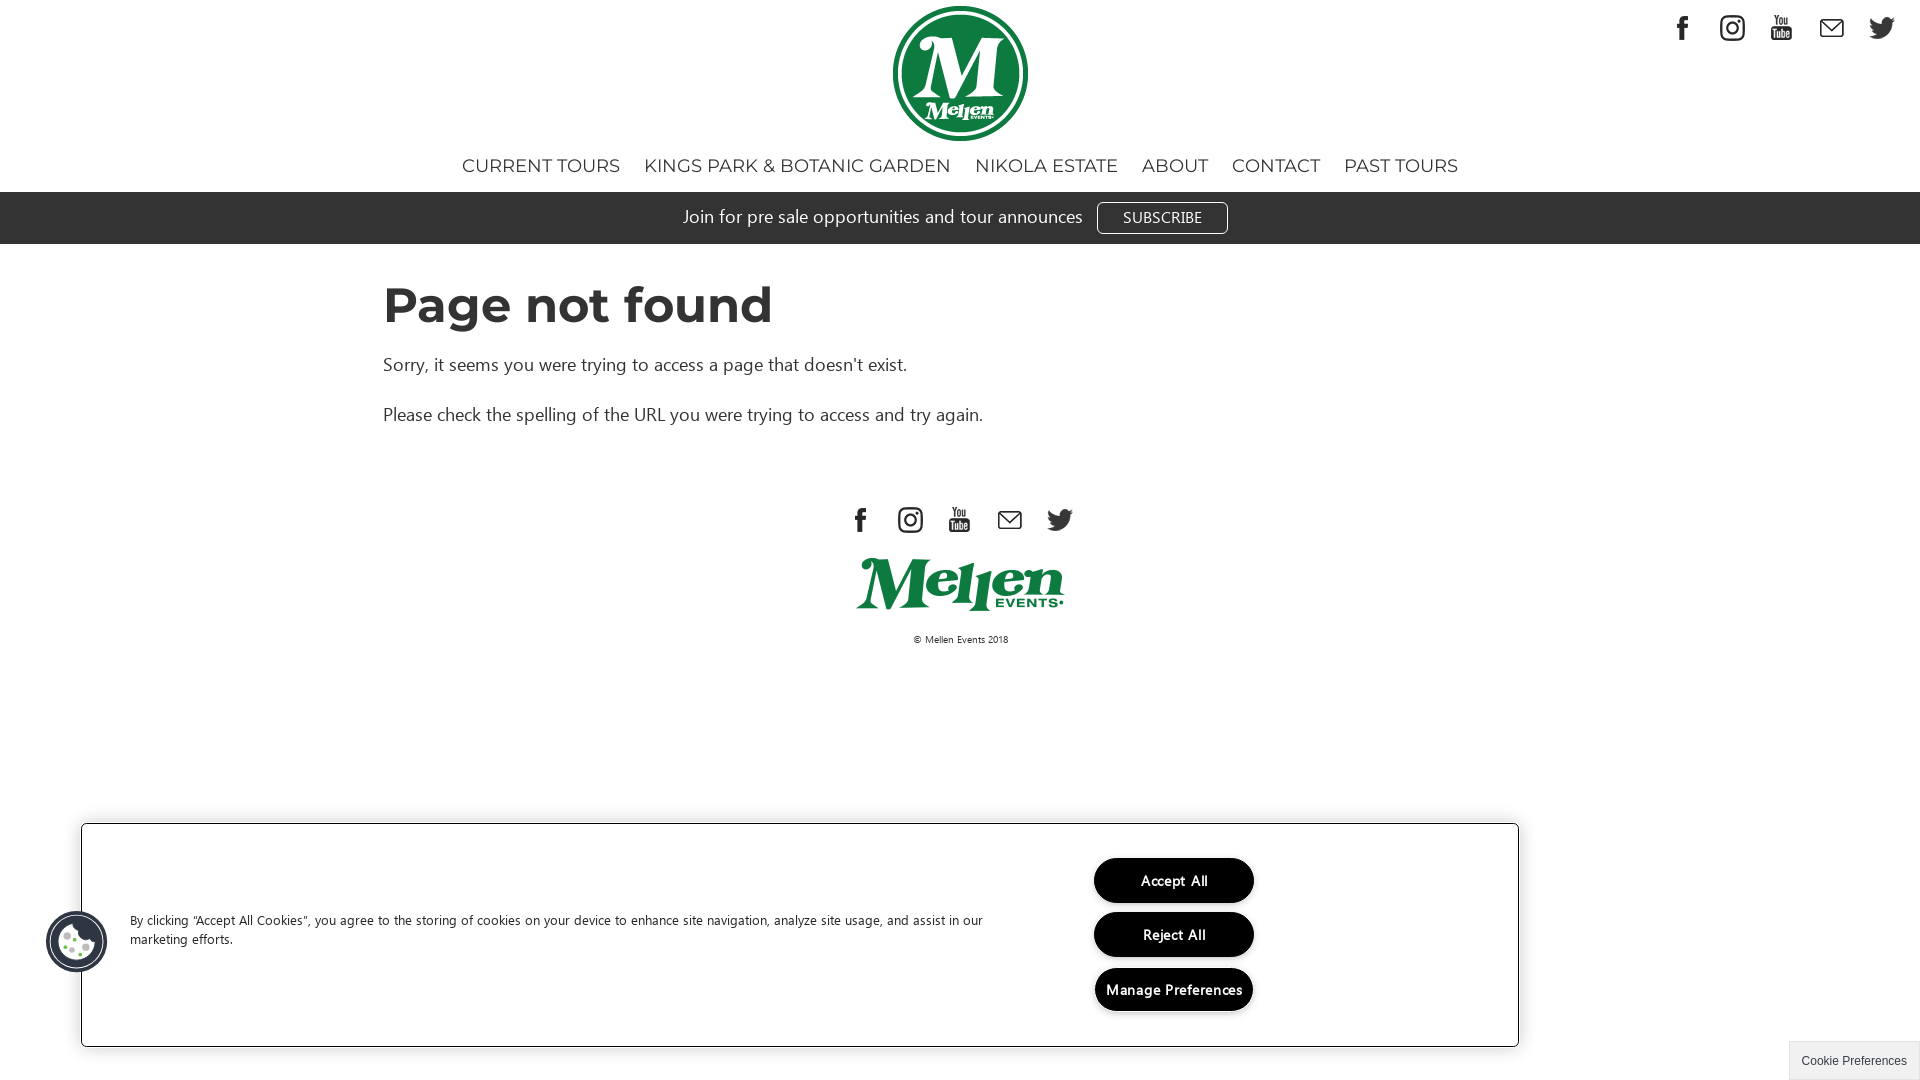  I want to click on CURRENT TOURS, so click(541, 166).